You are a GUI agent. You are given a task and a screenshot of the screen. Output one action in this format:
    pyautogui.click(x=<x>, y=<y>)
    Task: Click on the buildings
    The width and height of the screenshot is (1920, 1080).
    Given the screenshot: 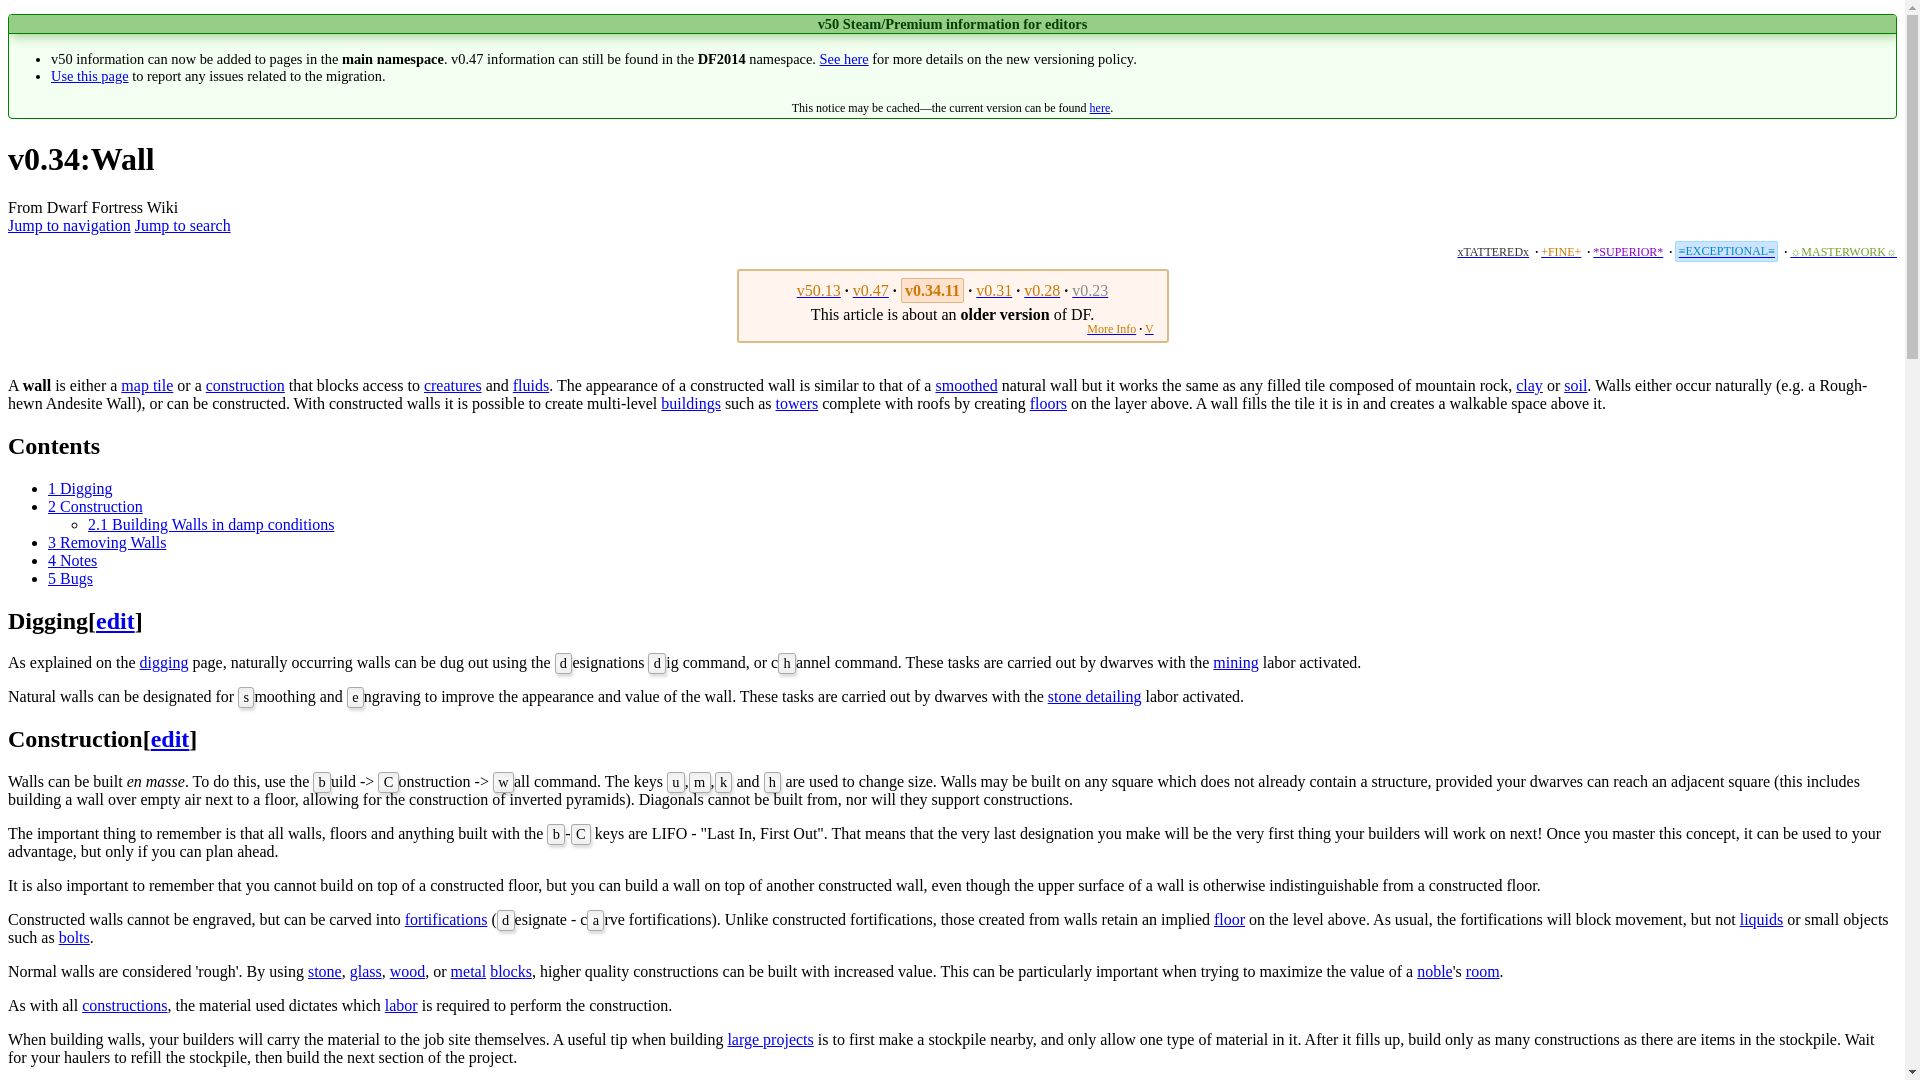 What is the action you would take?
    pyautogui.click(x=690, y=403)
    